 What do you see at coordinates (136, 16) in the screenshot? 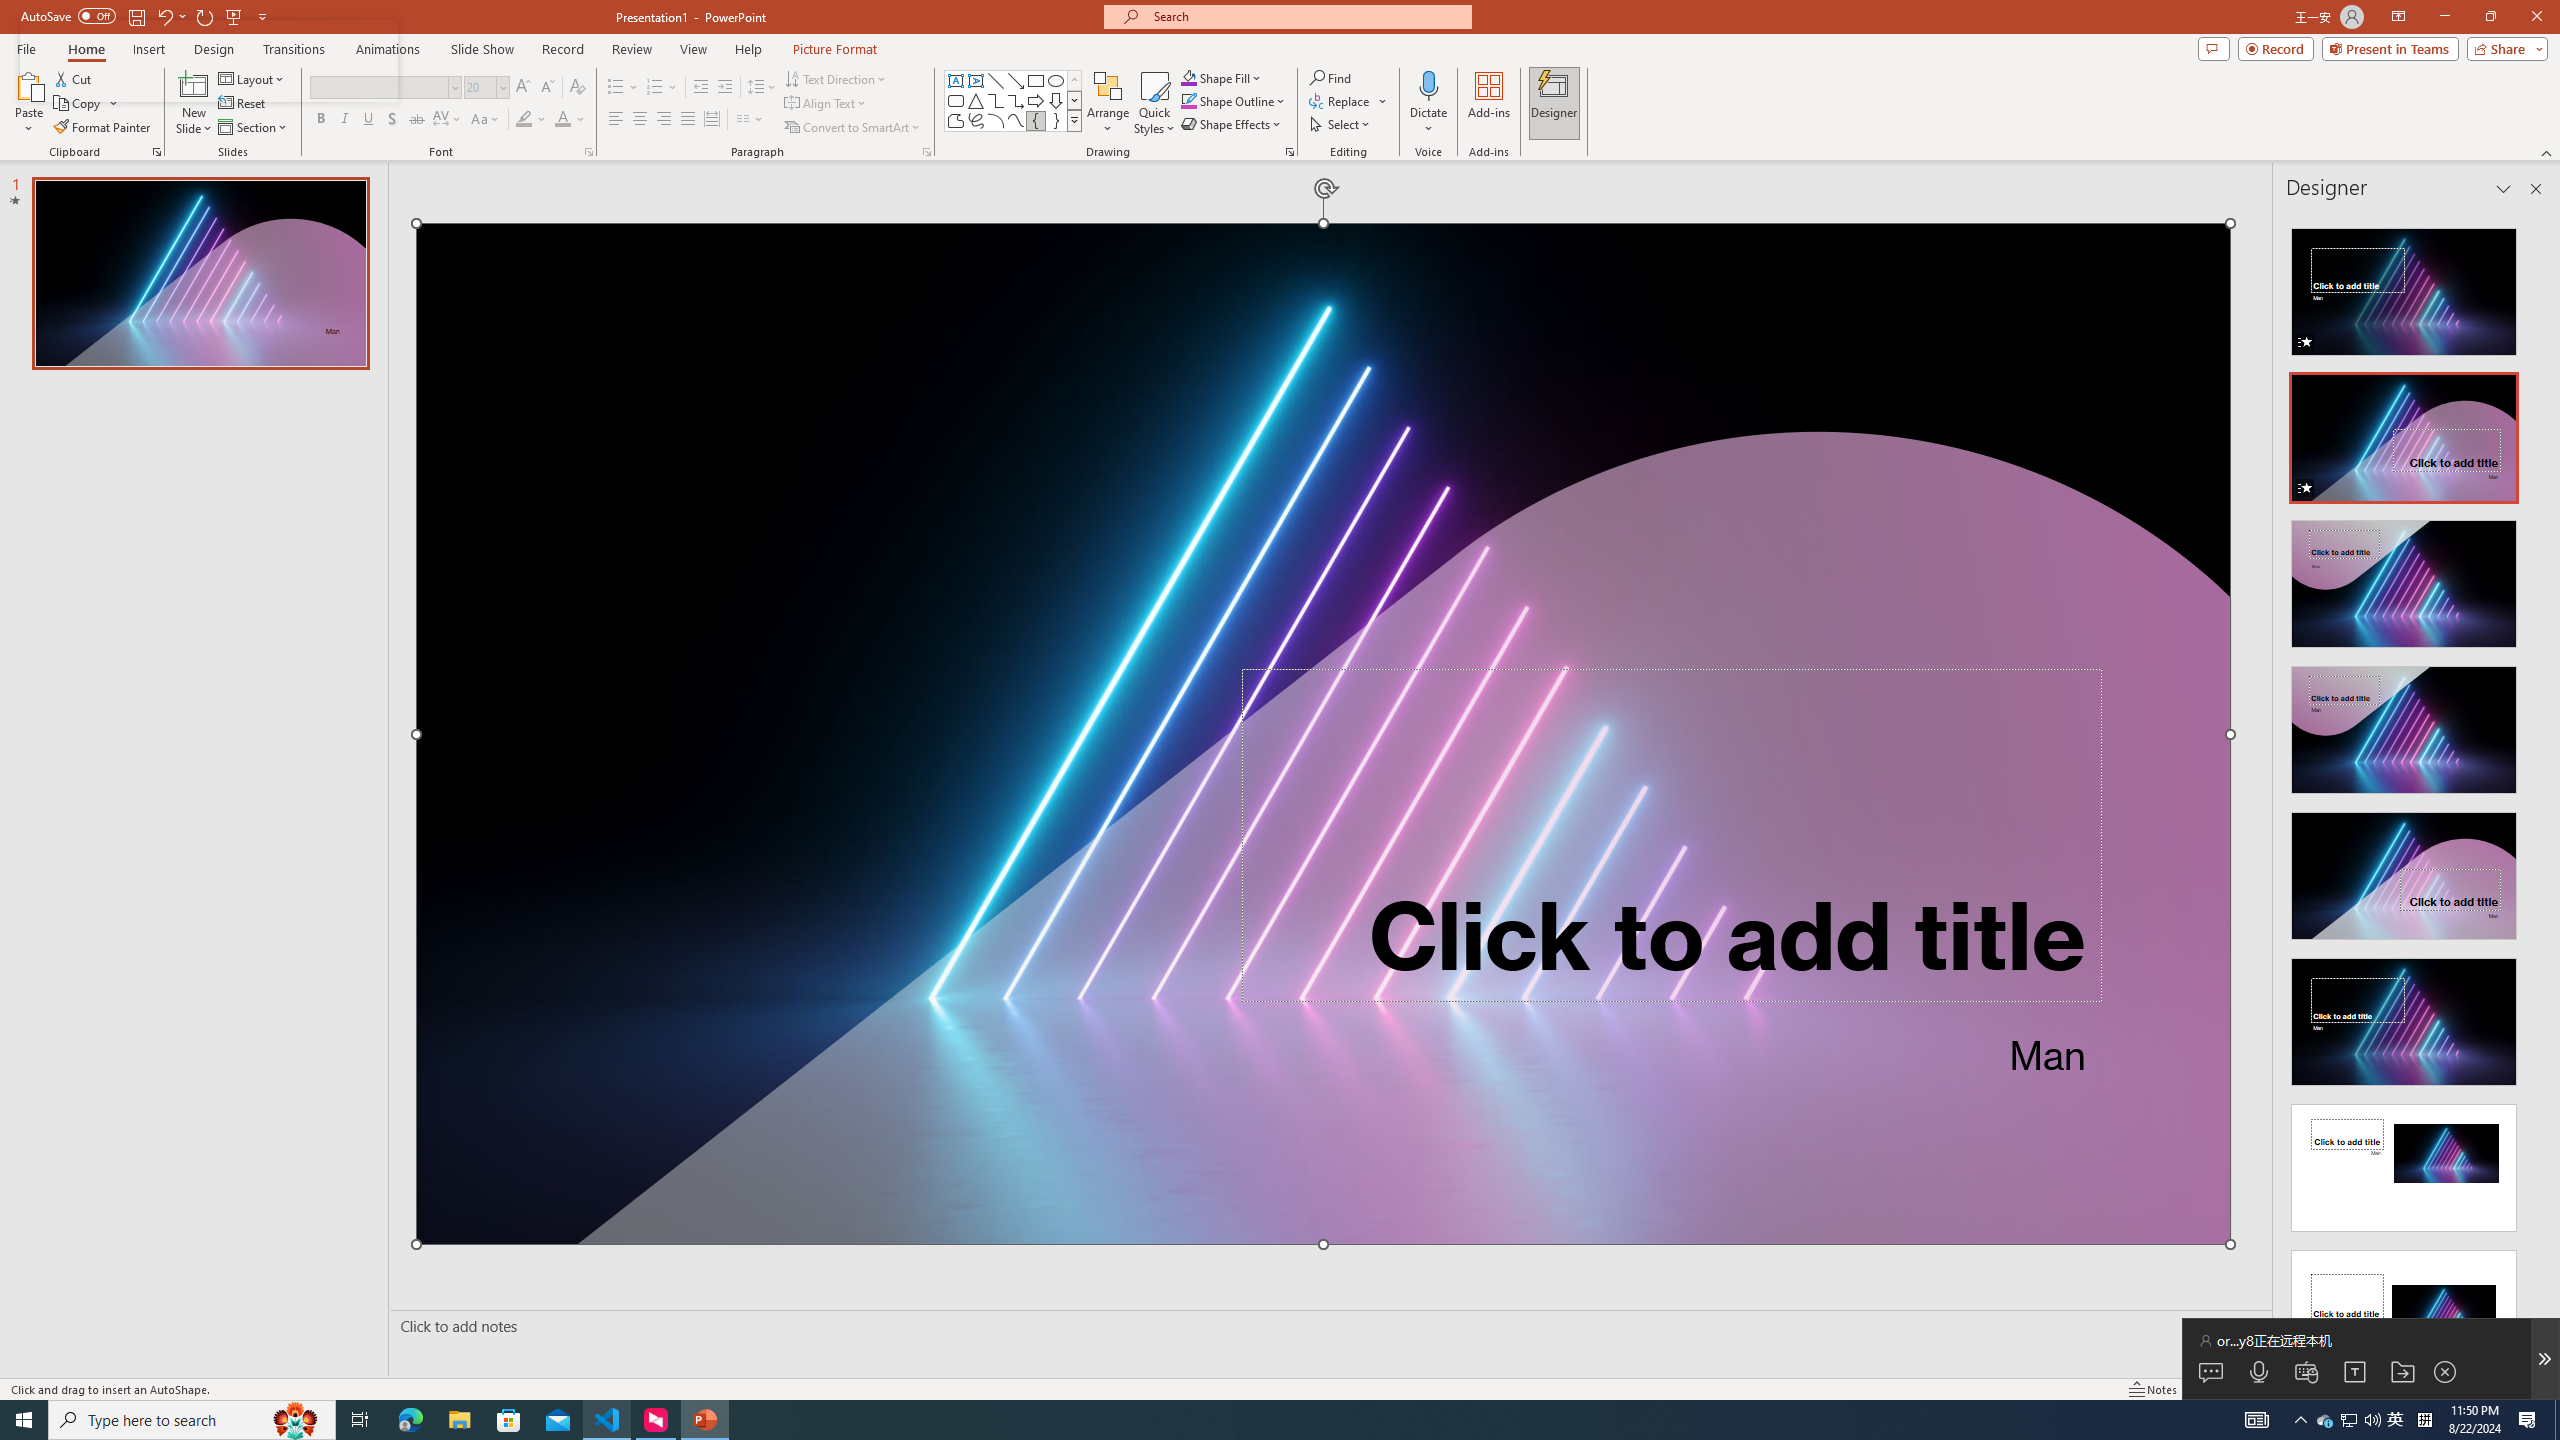
I see `Save` at bounding box center [136, 16].